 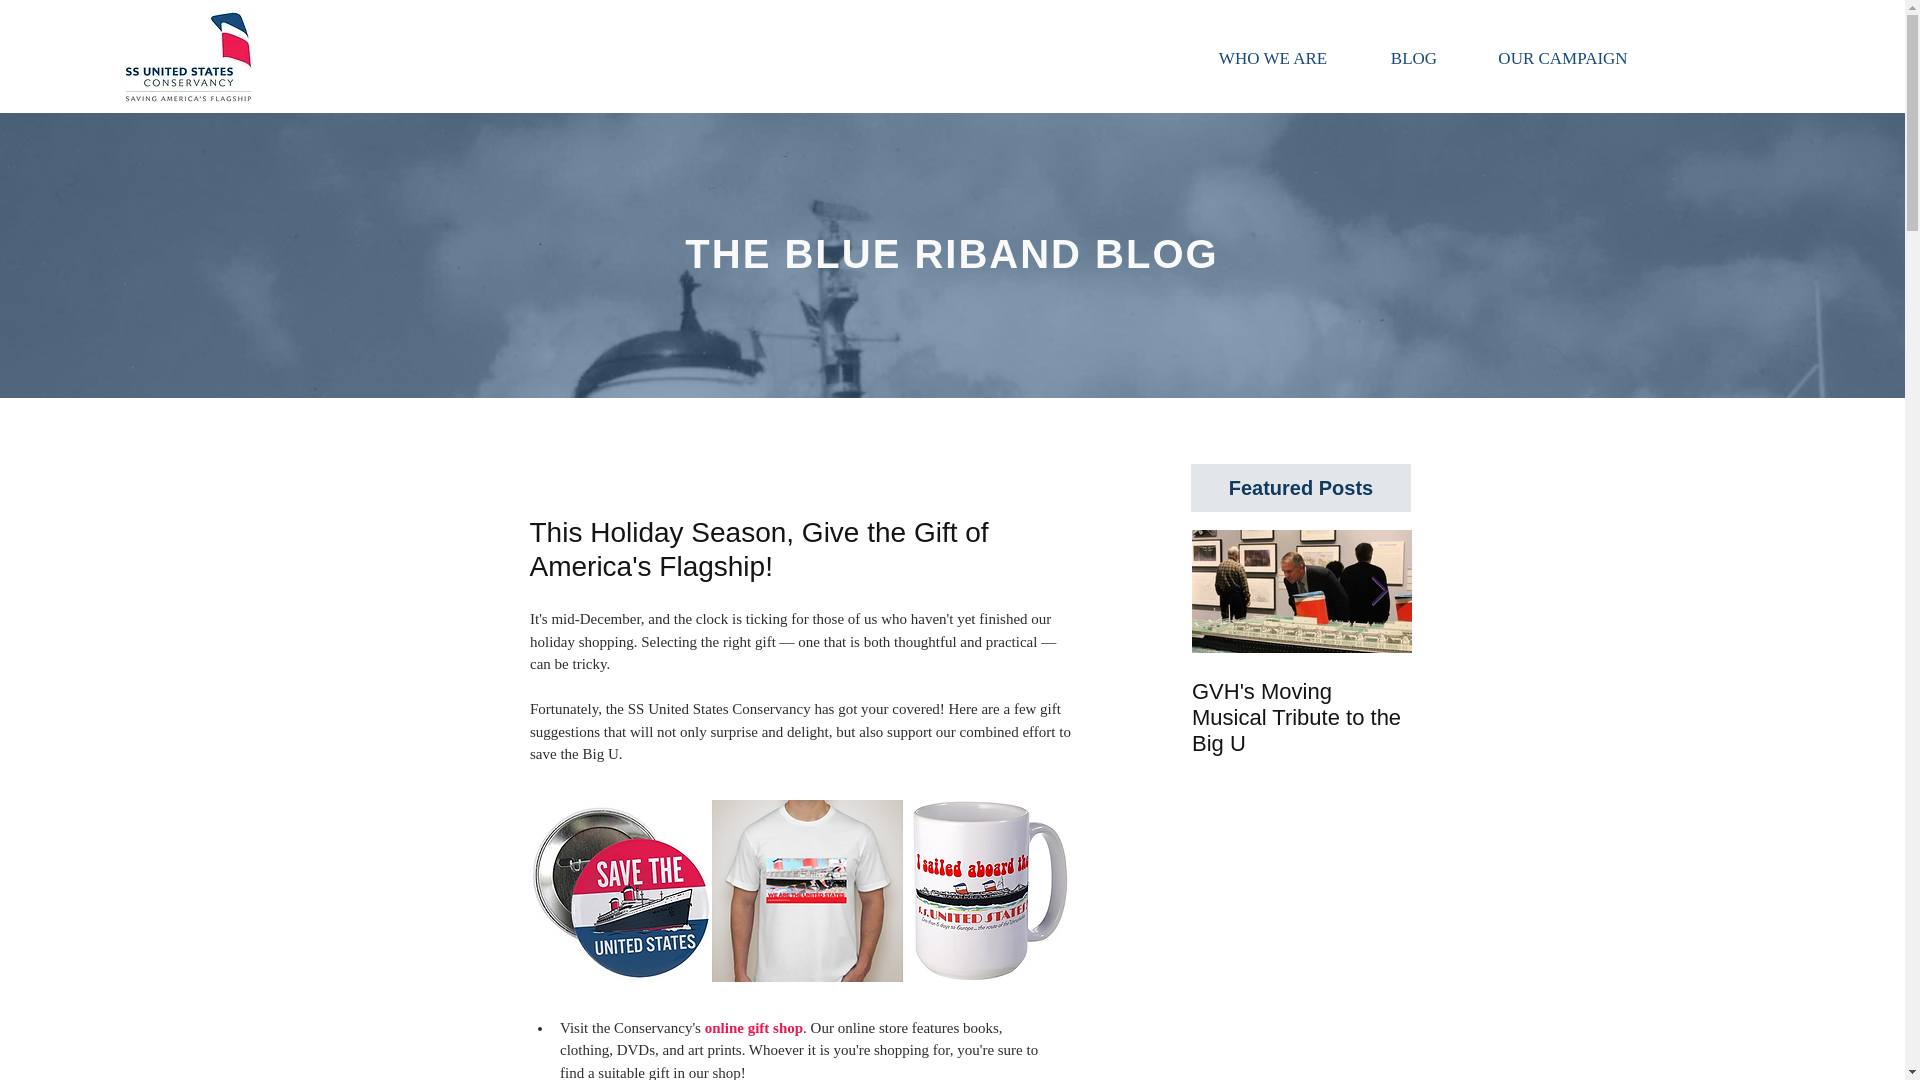 I want to click on online gift shop, so click(x=753, y=1027).